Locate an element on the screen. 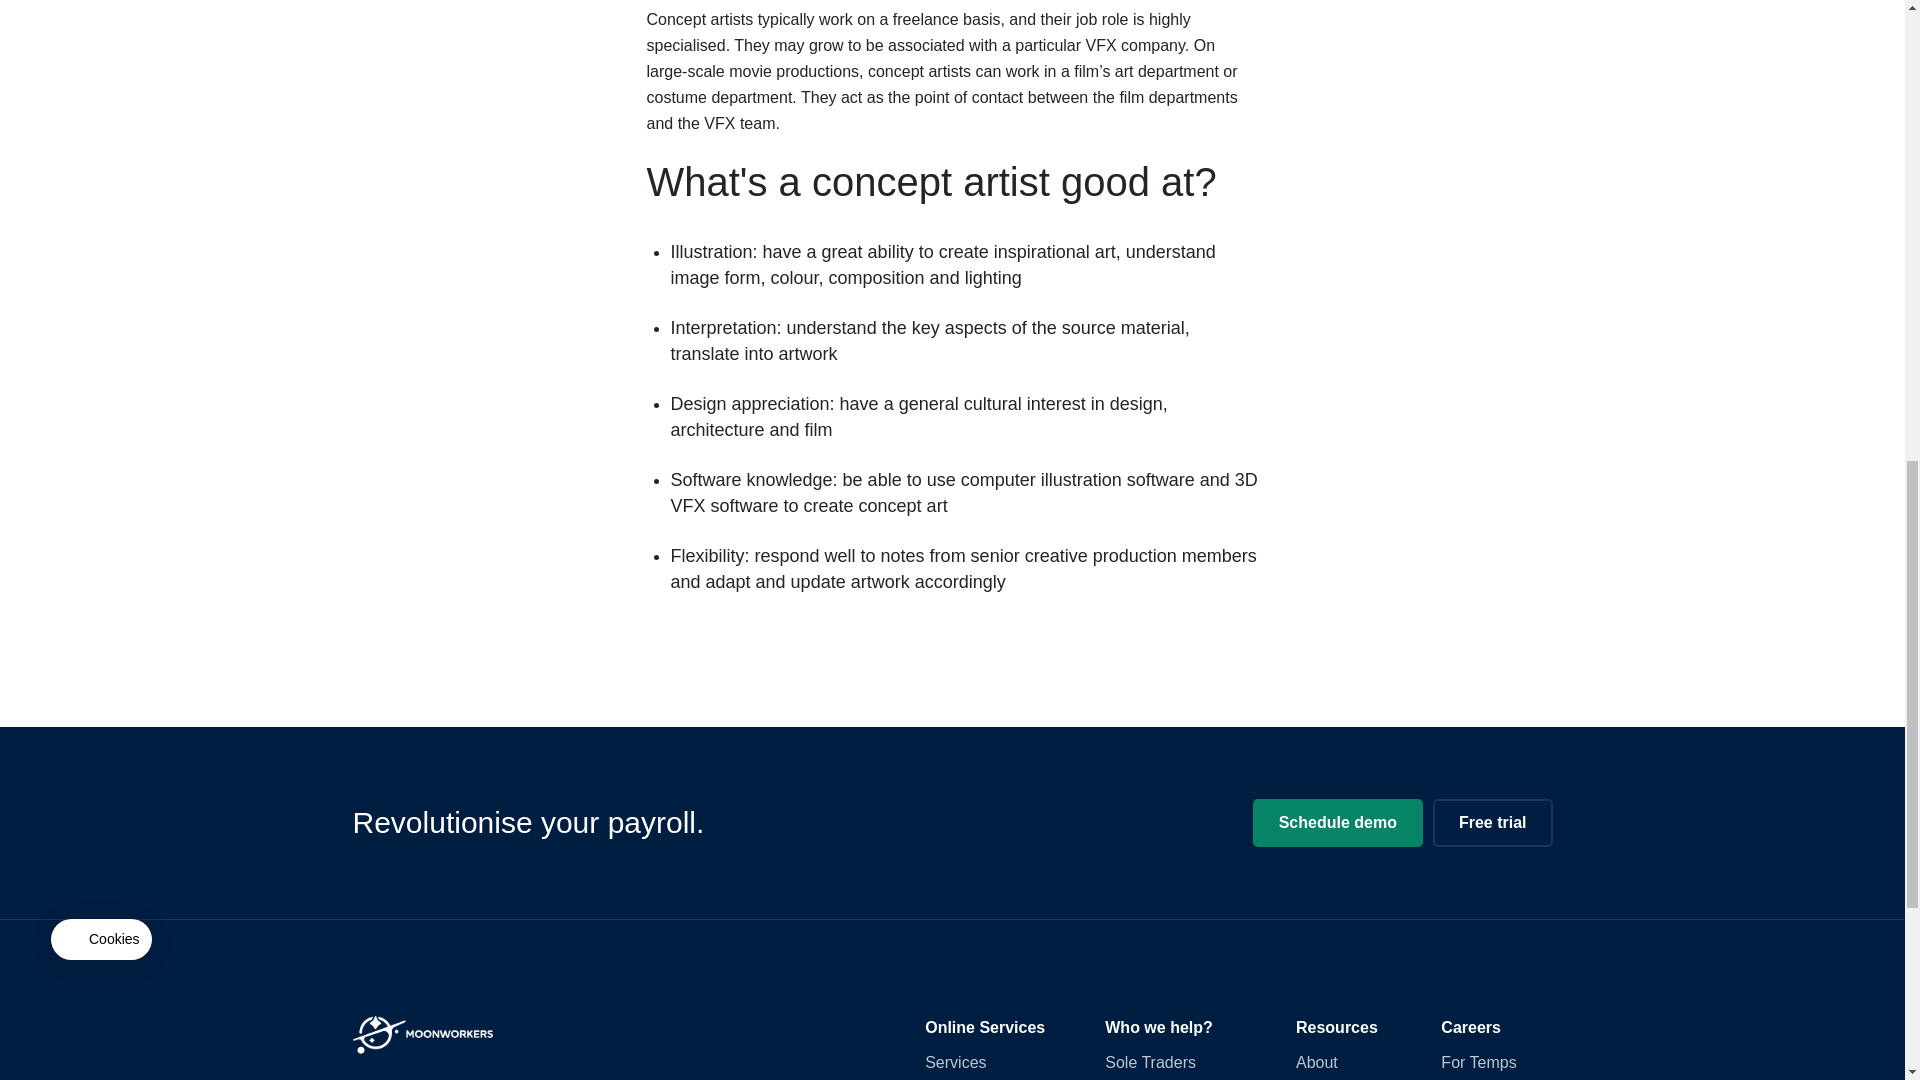  Services is located at coordinates (956, 1062).